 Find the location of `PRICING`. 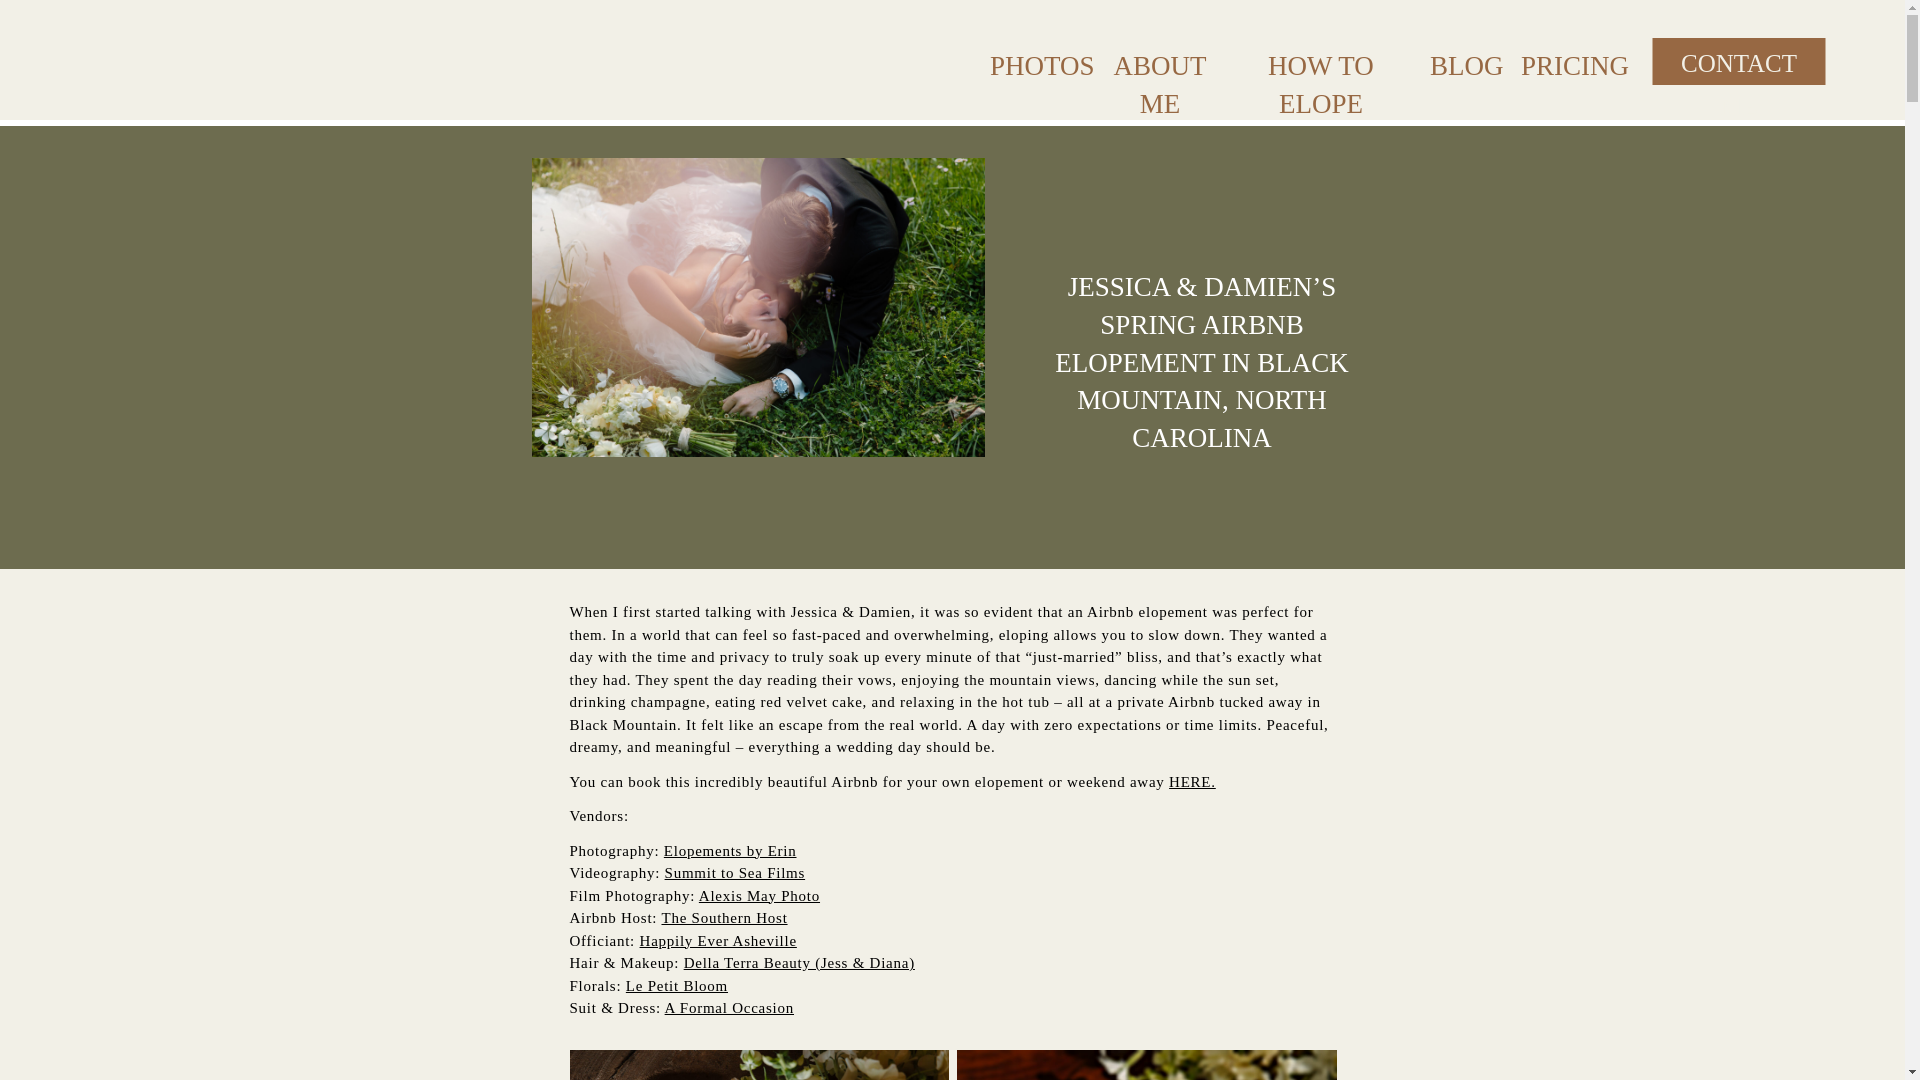

PRICING is located at coordinates (1564, 60).